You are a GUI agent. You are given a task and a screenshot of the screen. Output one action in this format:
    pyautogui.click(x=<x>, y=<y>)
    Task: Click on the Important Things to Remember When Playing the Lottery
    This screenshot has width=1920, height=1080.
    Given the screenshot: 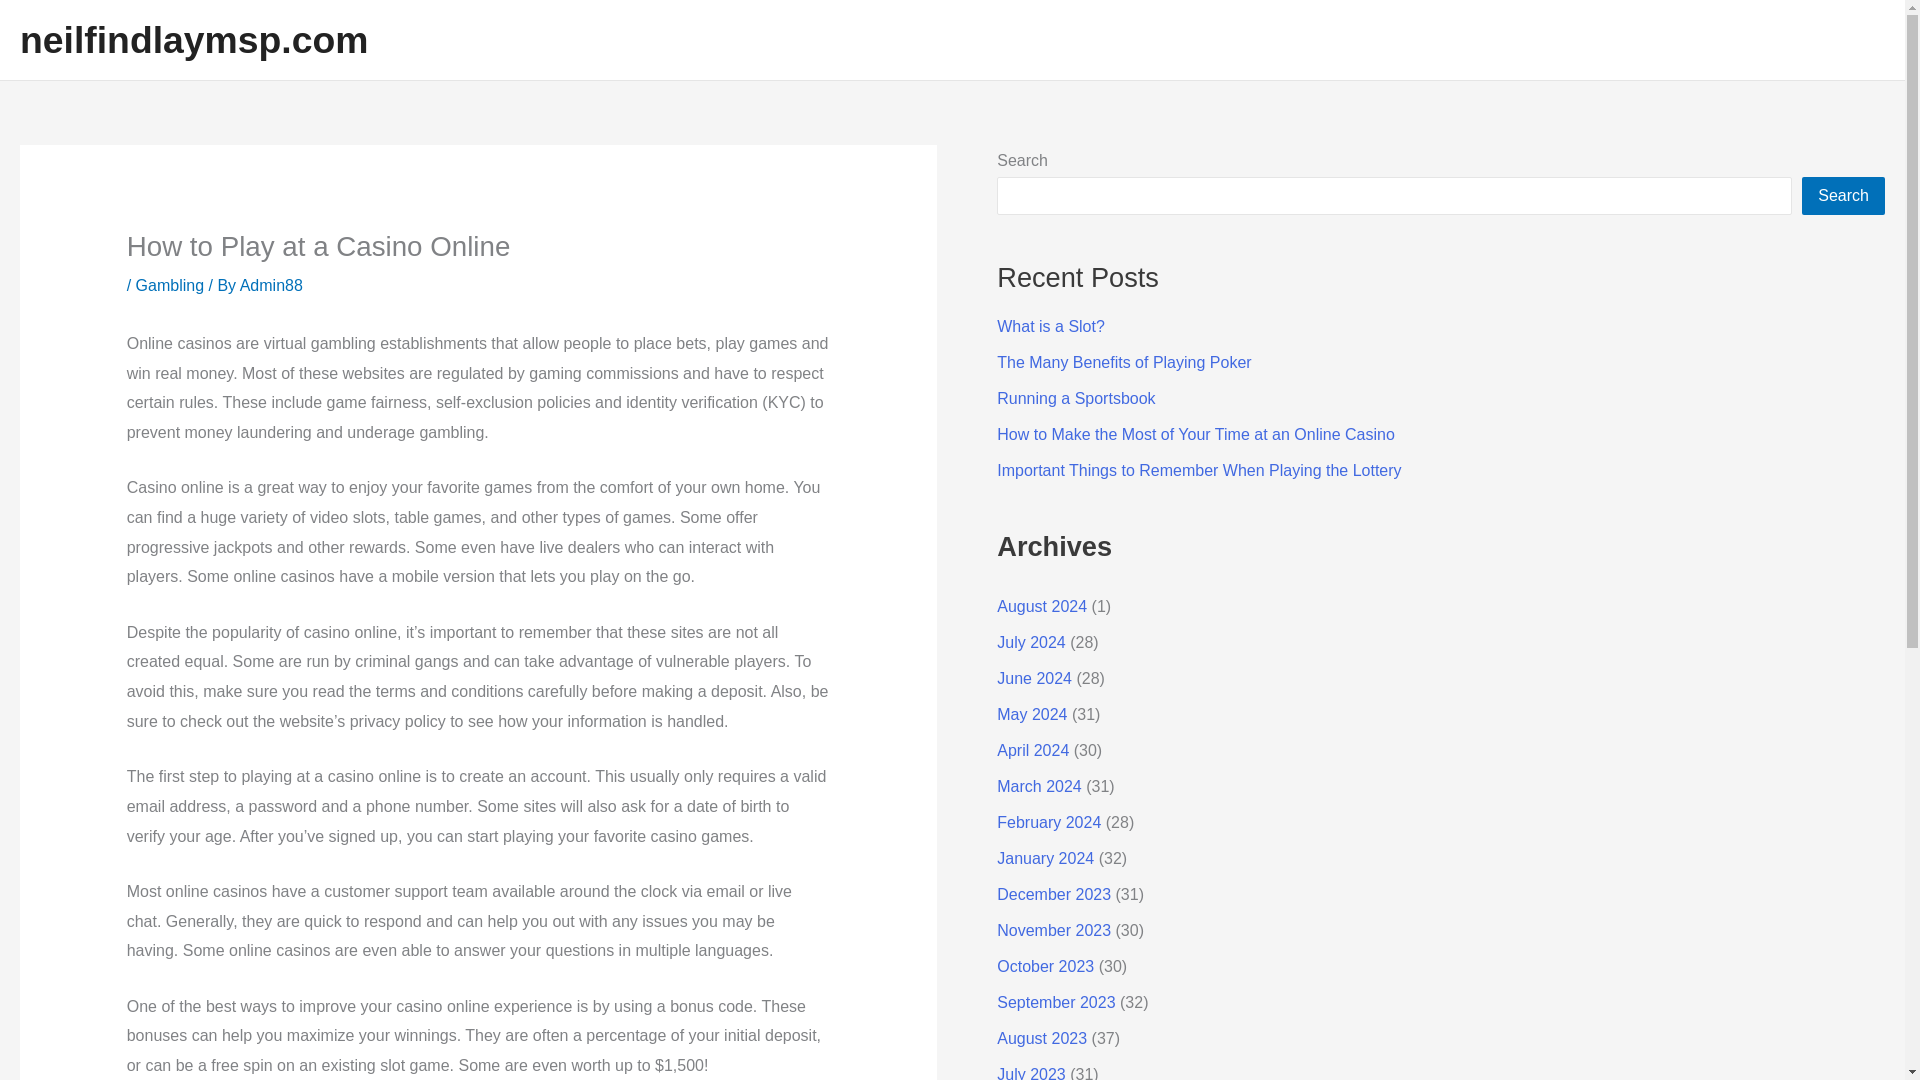 What is the action you would take?
    pyautogui.click(x=1198, y=470)
    